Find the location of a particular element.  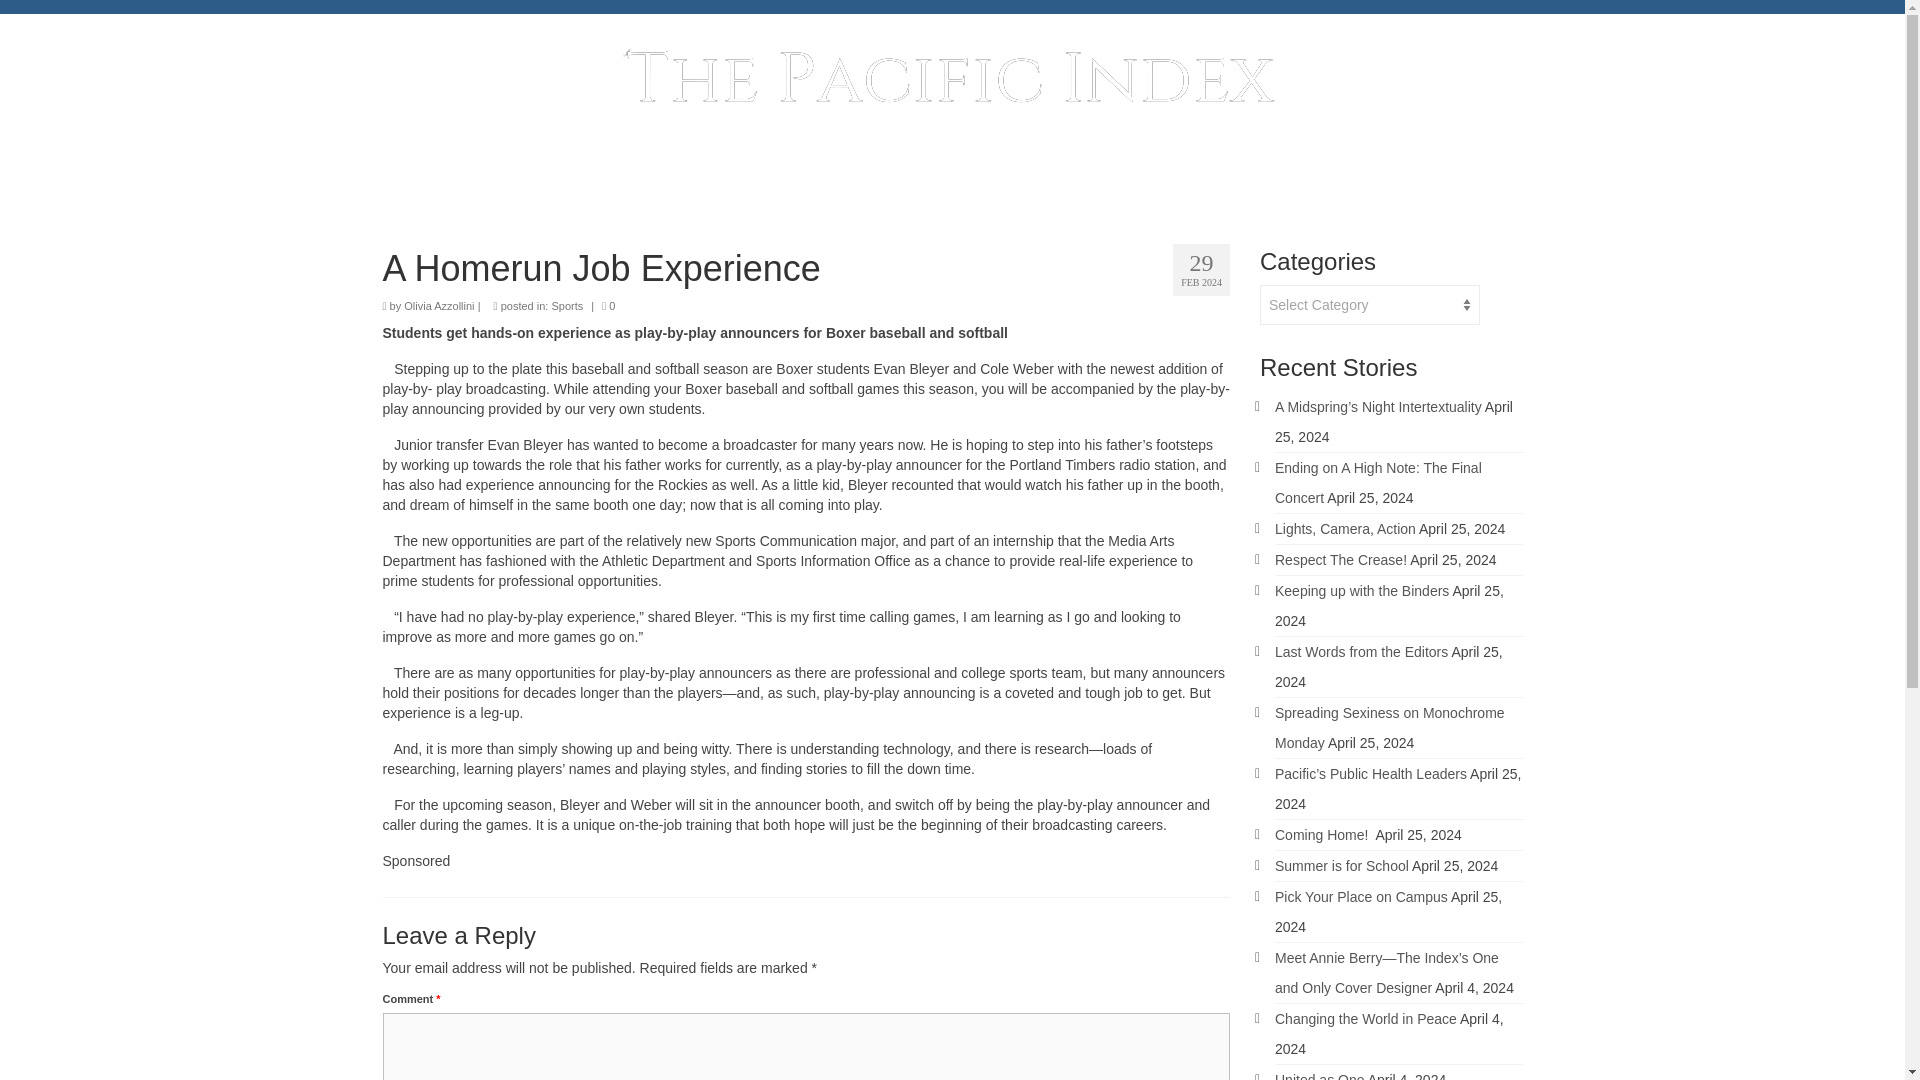

Respect The Crease! is located at coordinates (1340, 560).